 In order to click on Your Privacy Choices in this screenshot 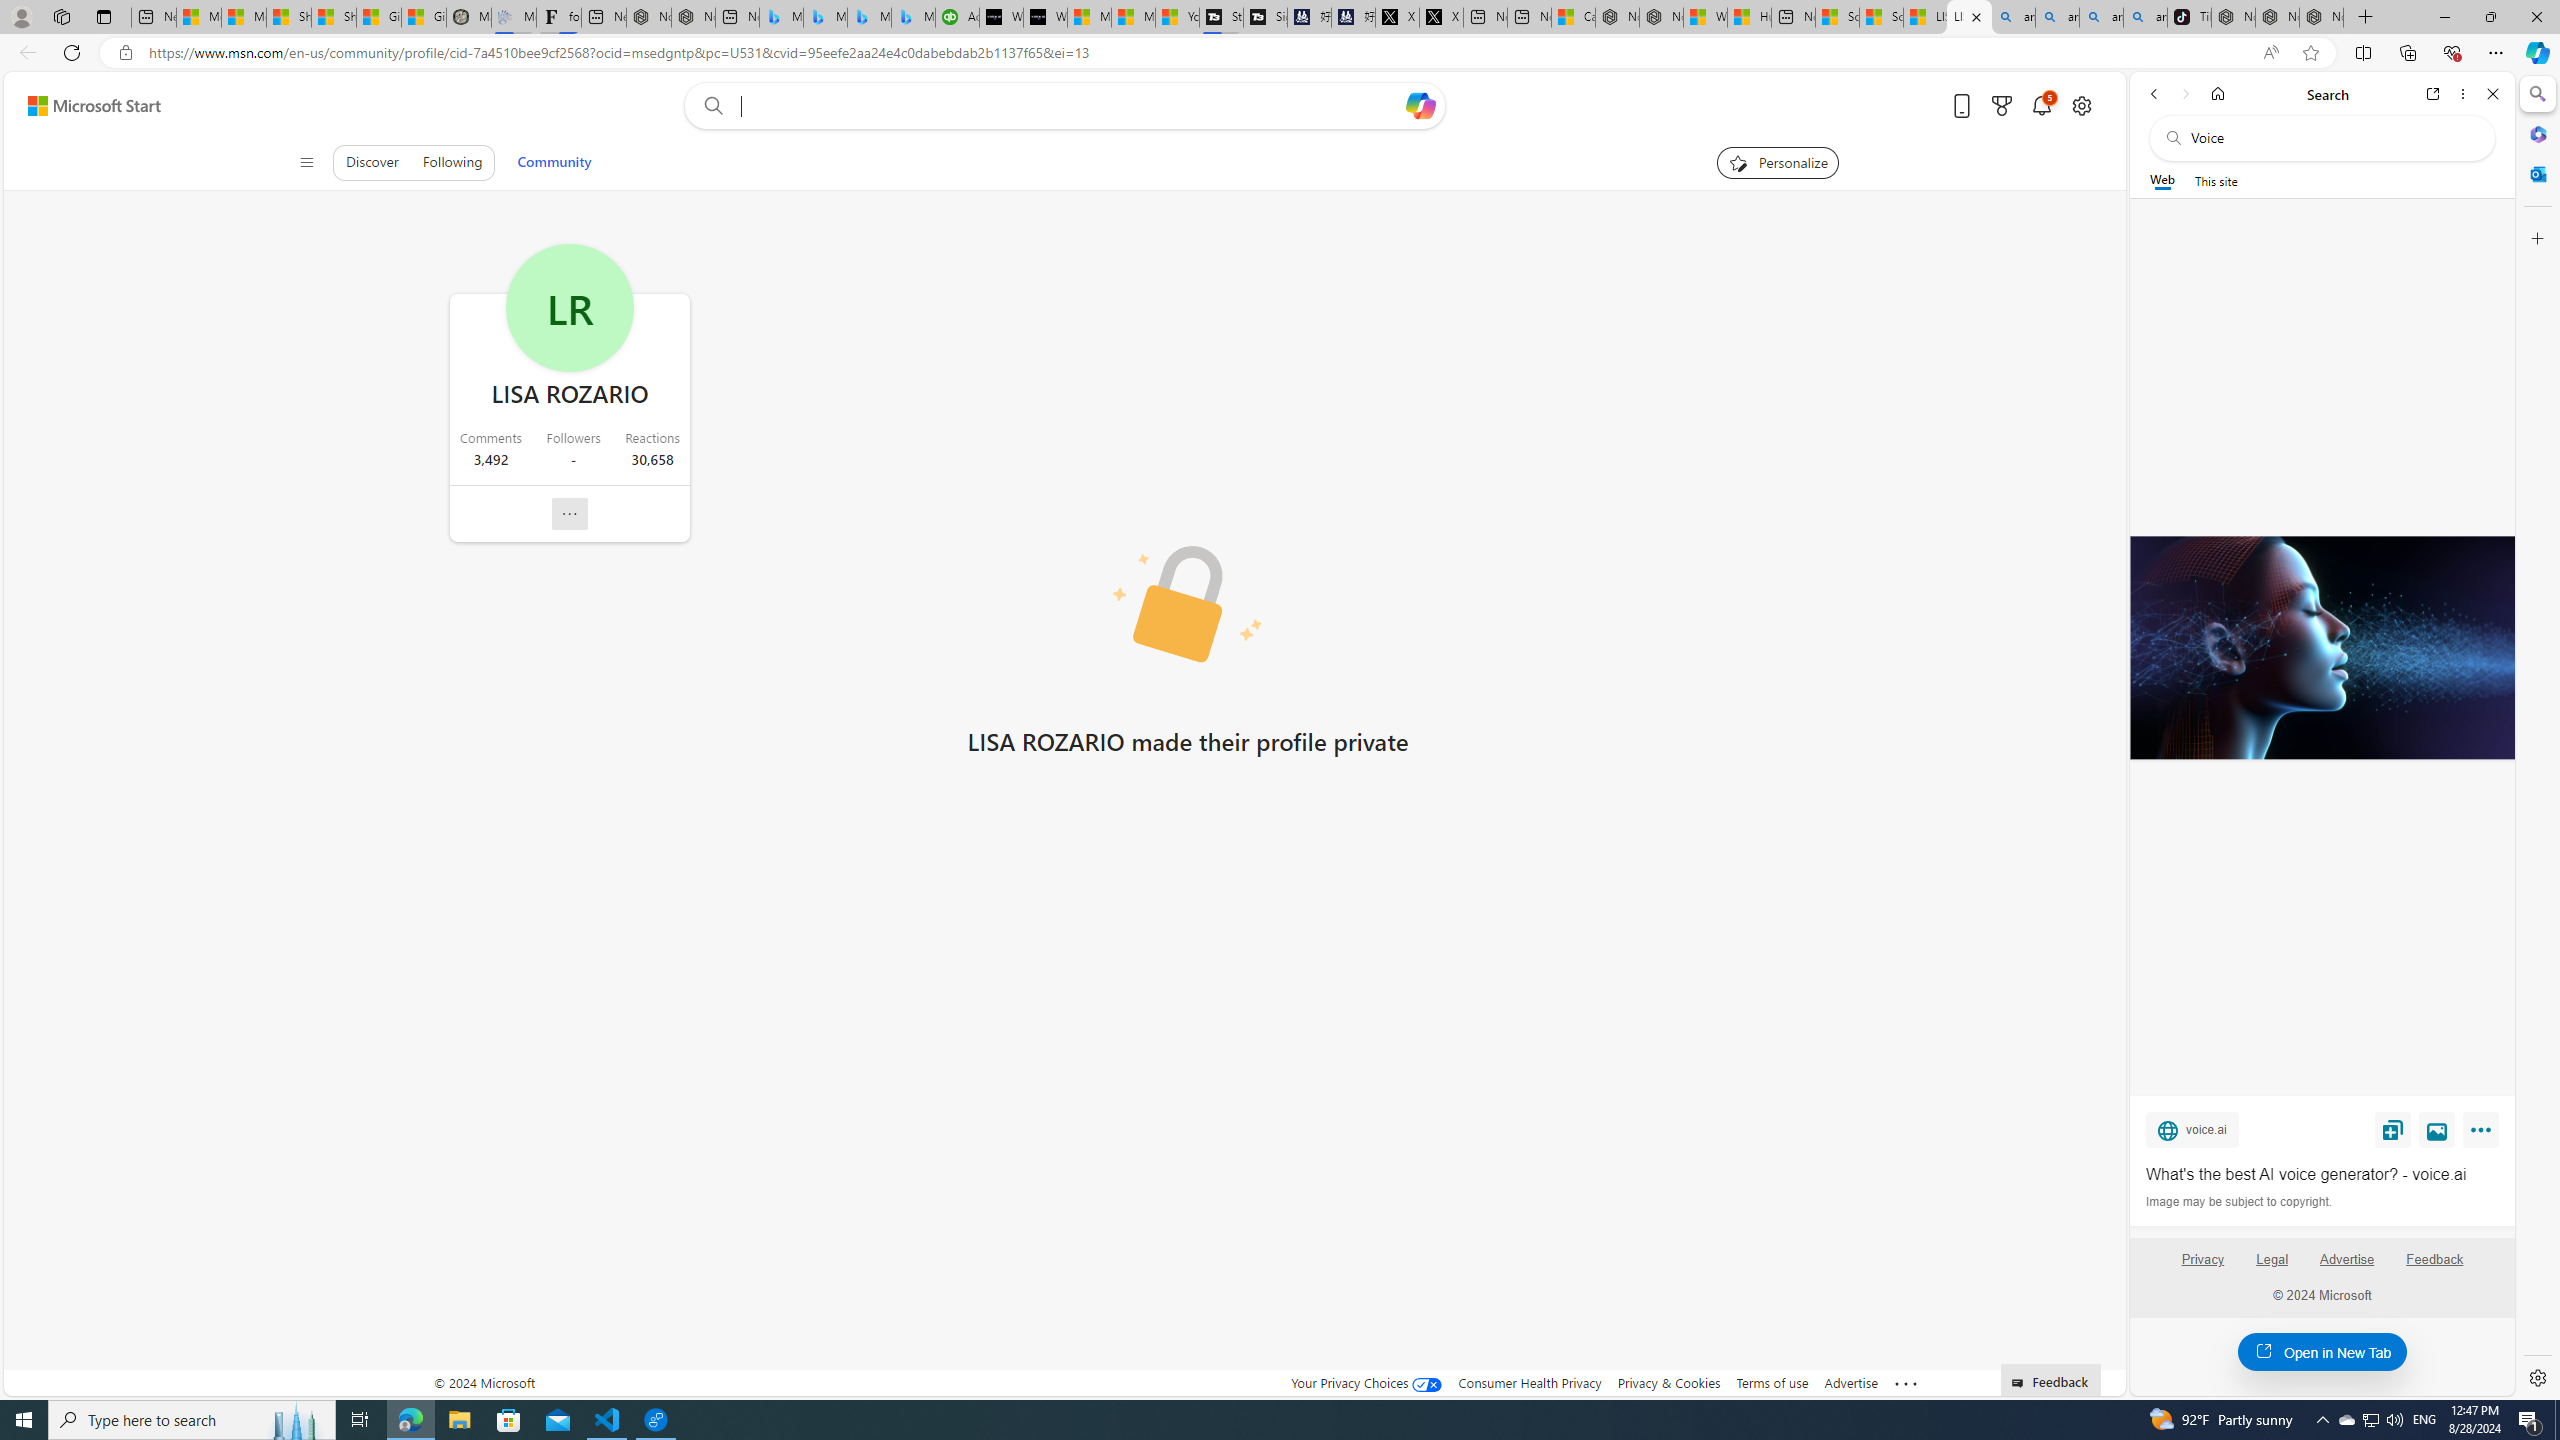, I will do `click(1366, 1382)`.